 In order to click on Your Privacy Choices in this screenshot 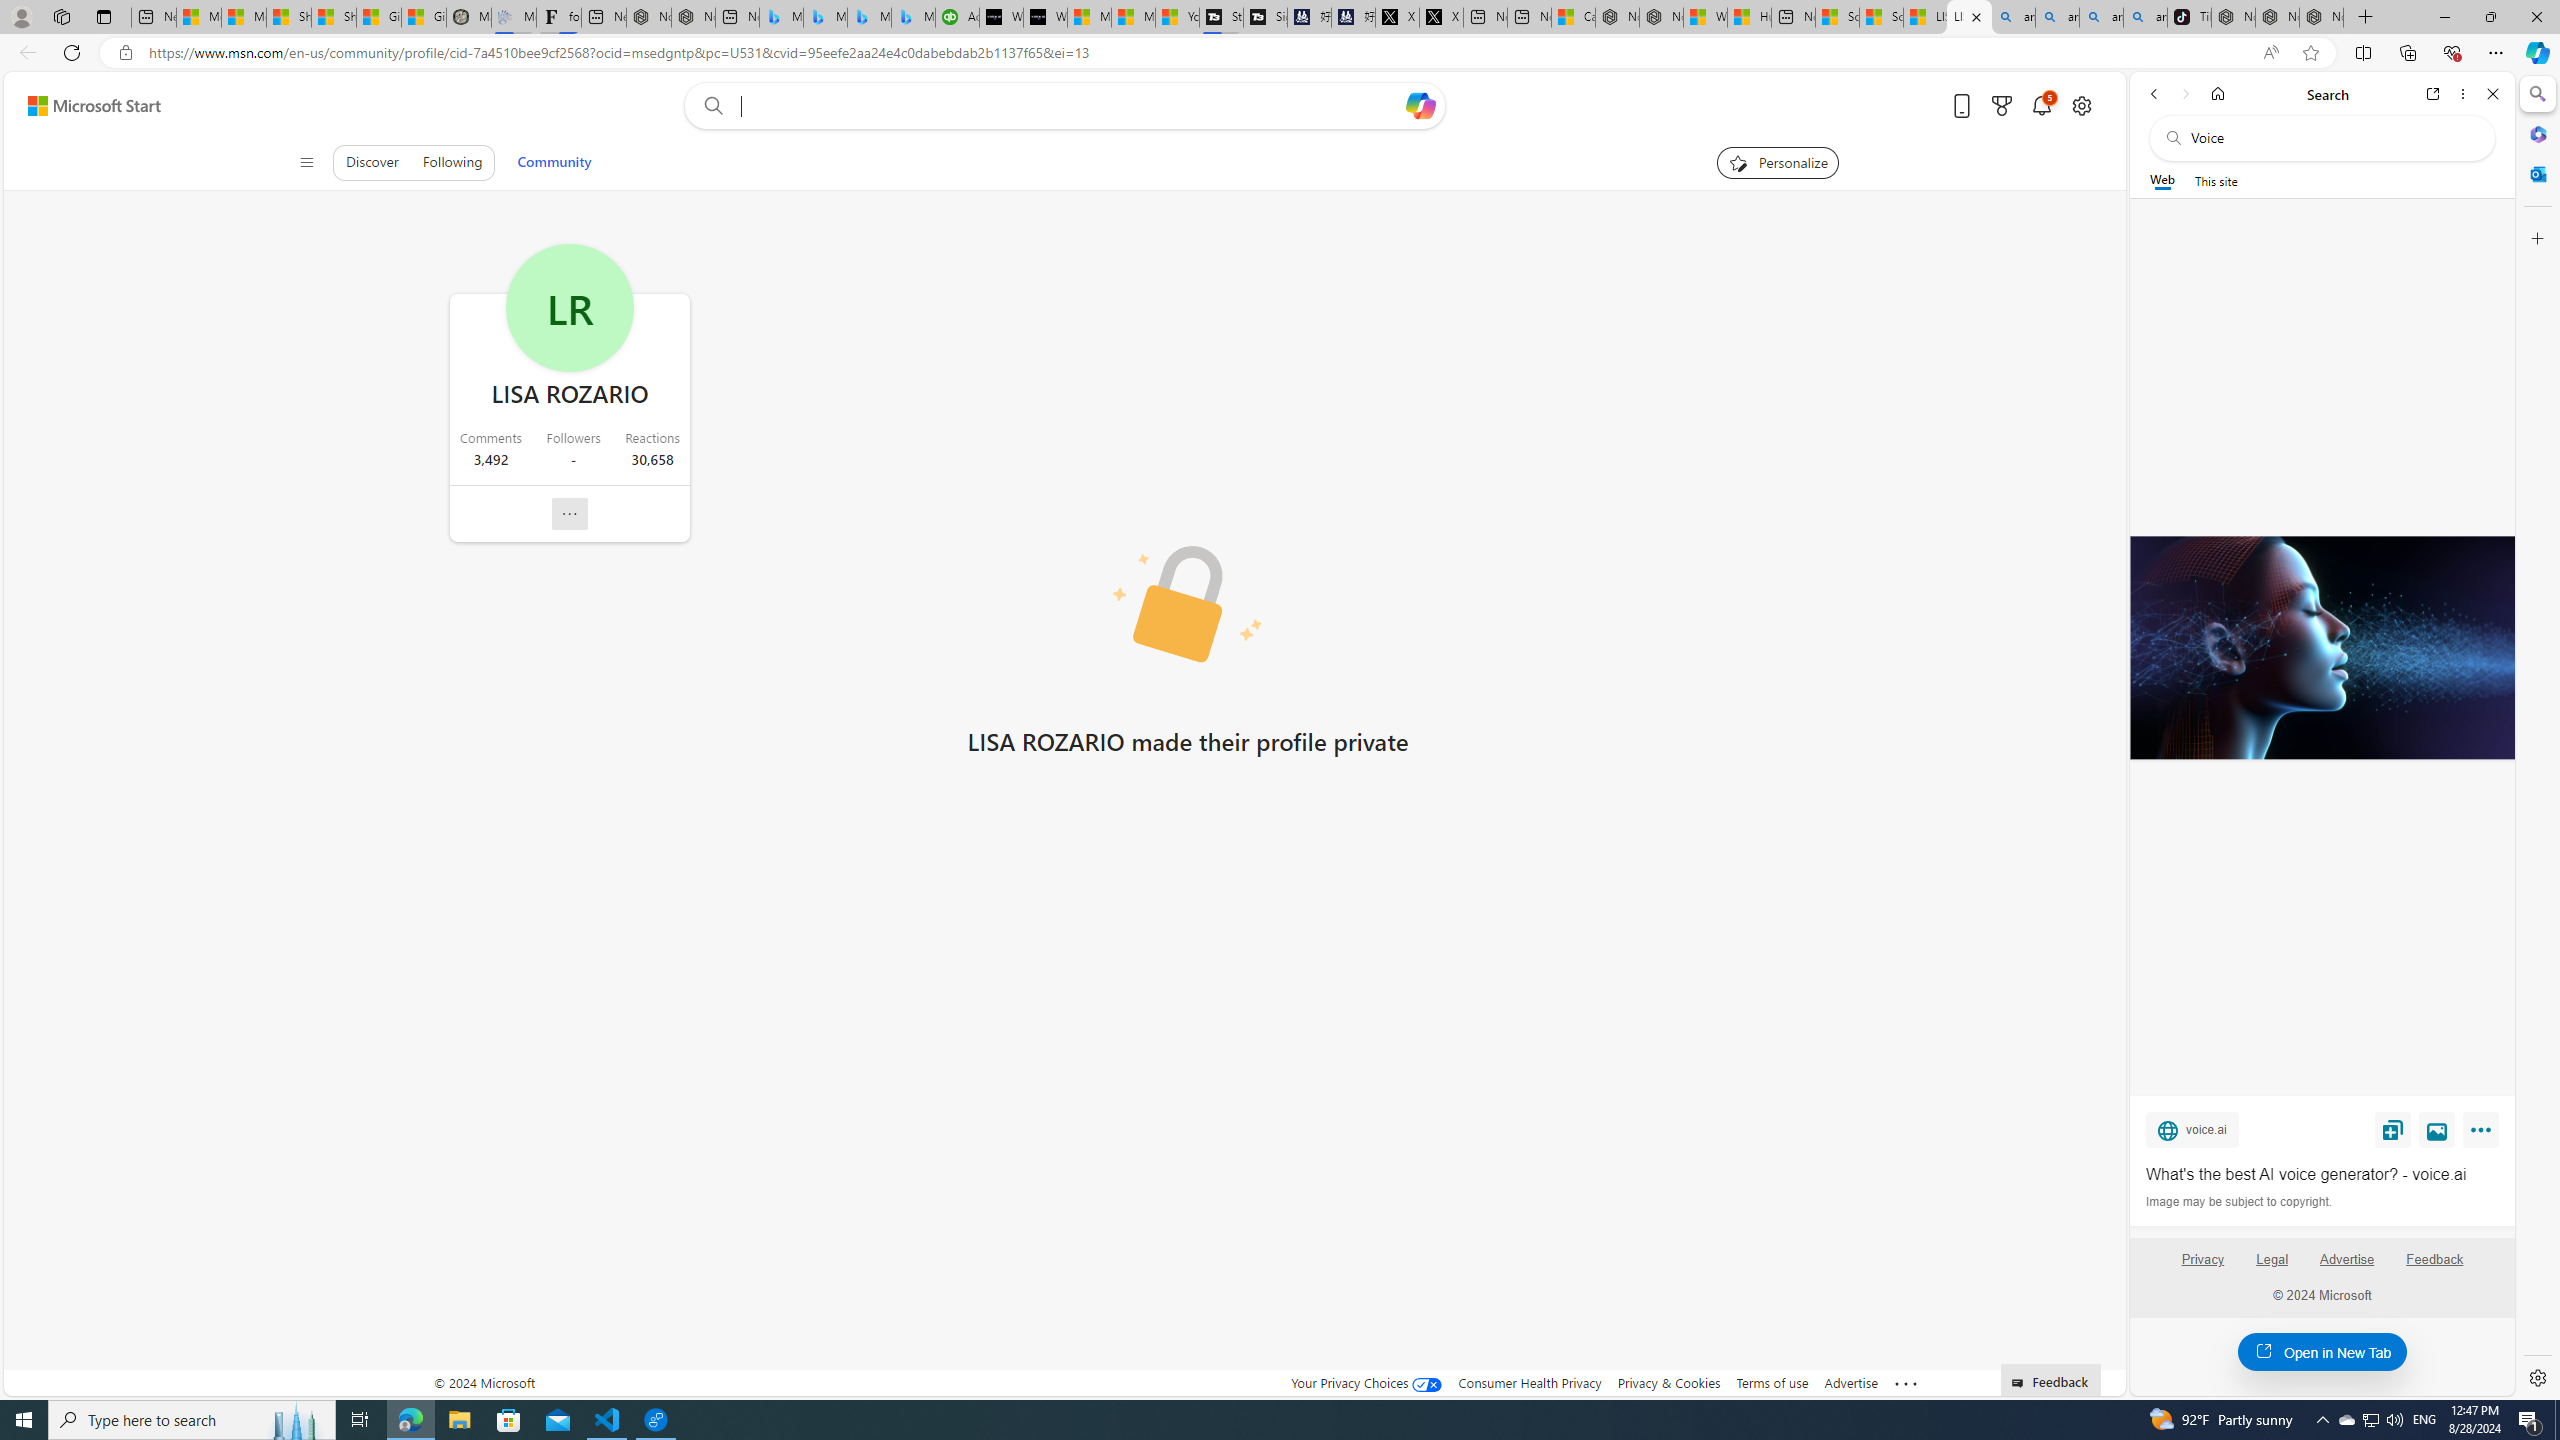, I will do `click(1366, 1382)`.